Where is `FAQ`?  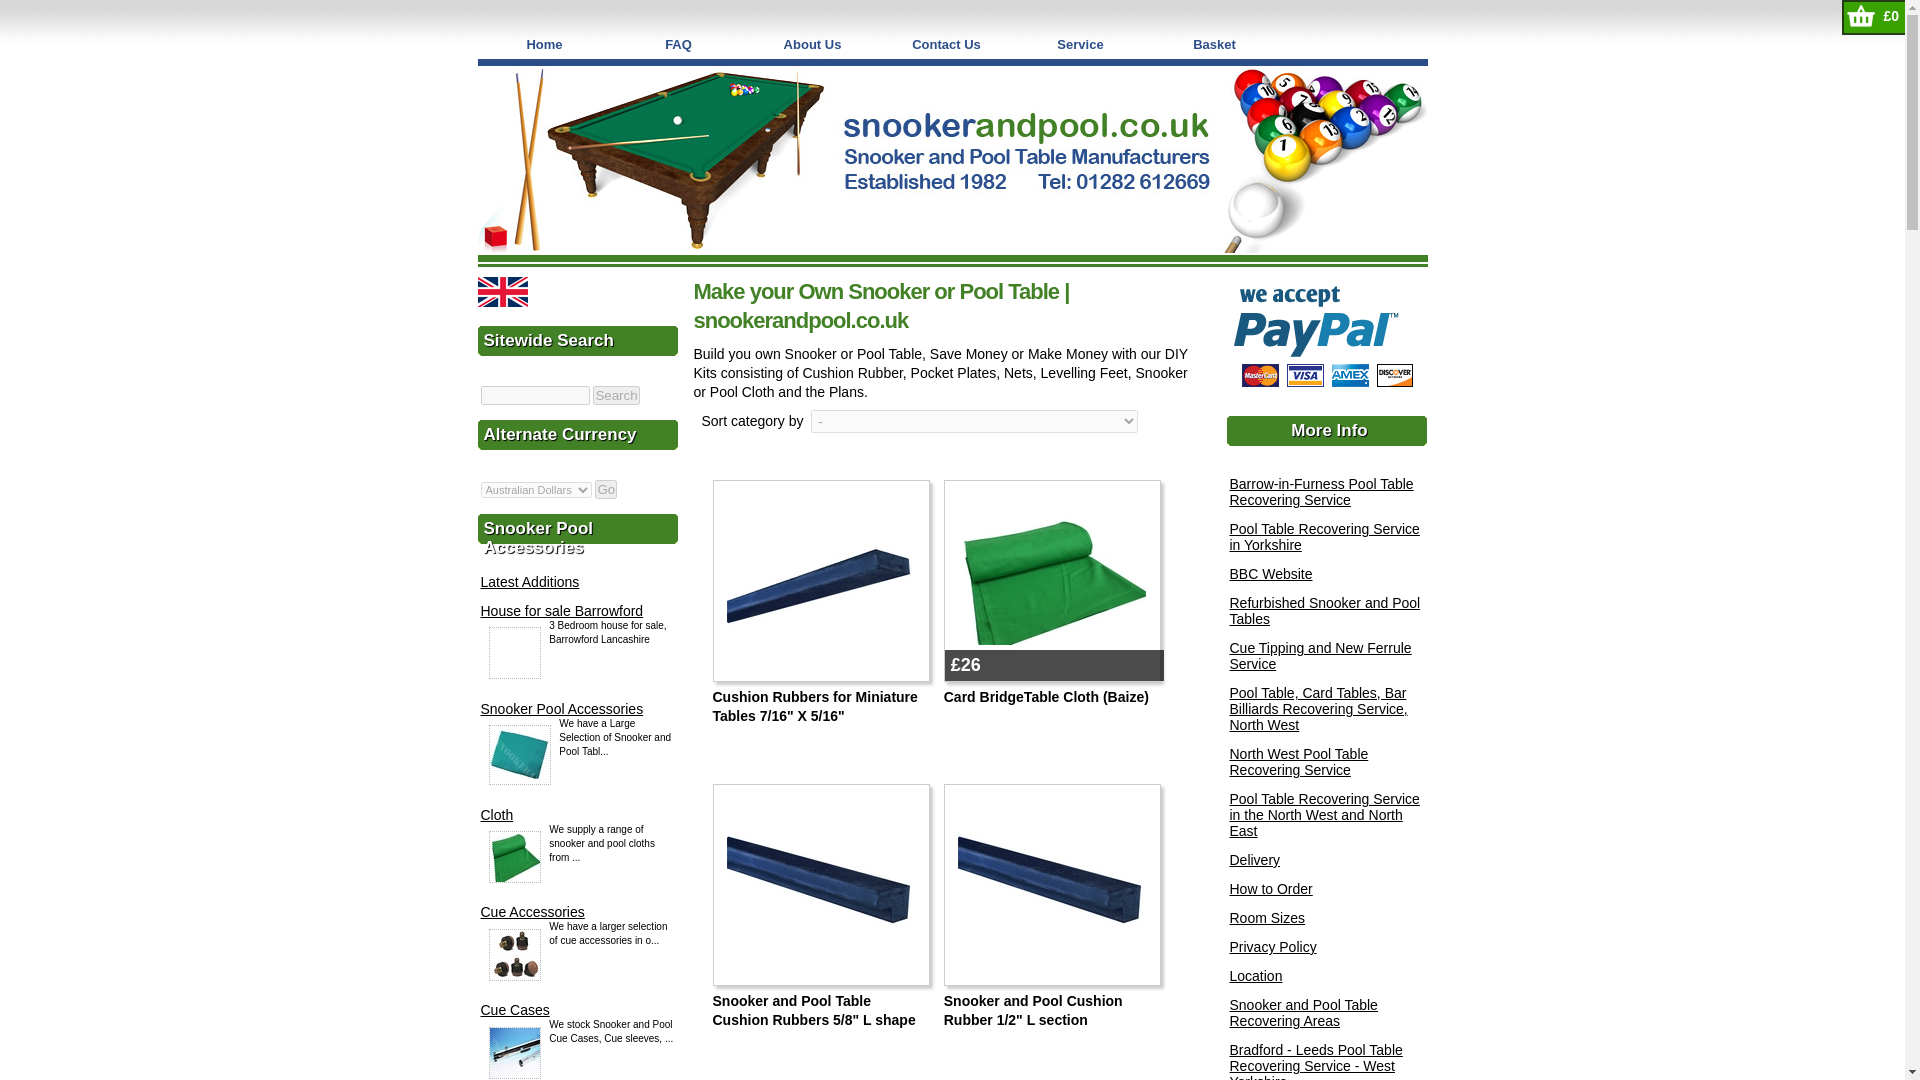 FAQ is located at coordinates (679, 44).